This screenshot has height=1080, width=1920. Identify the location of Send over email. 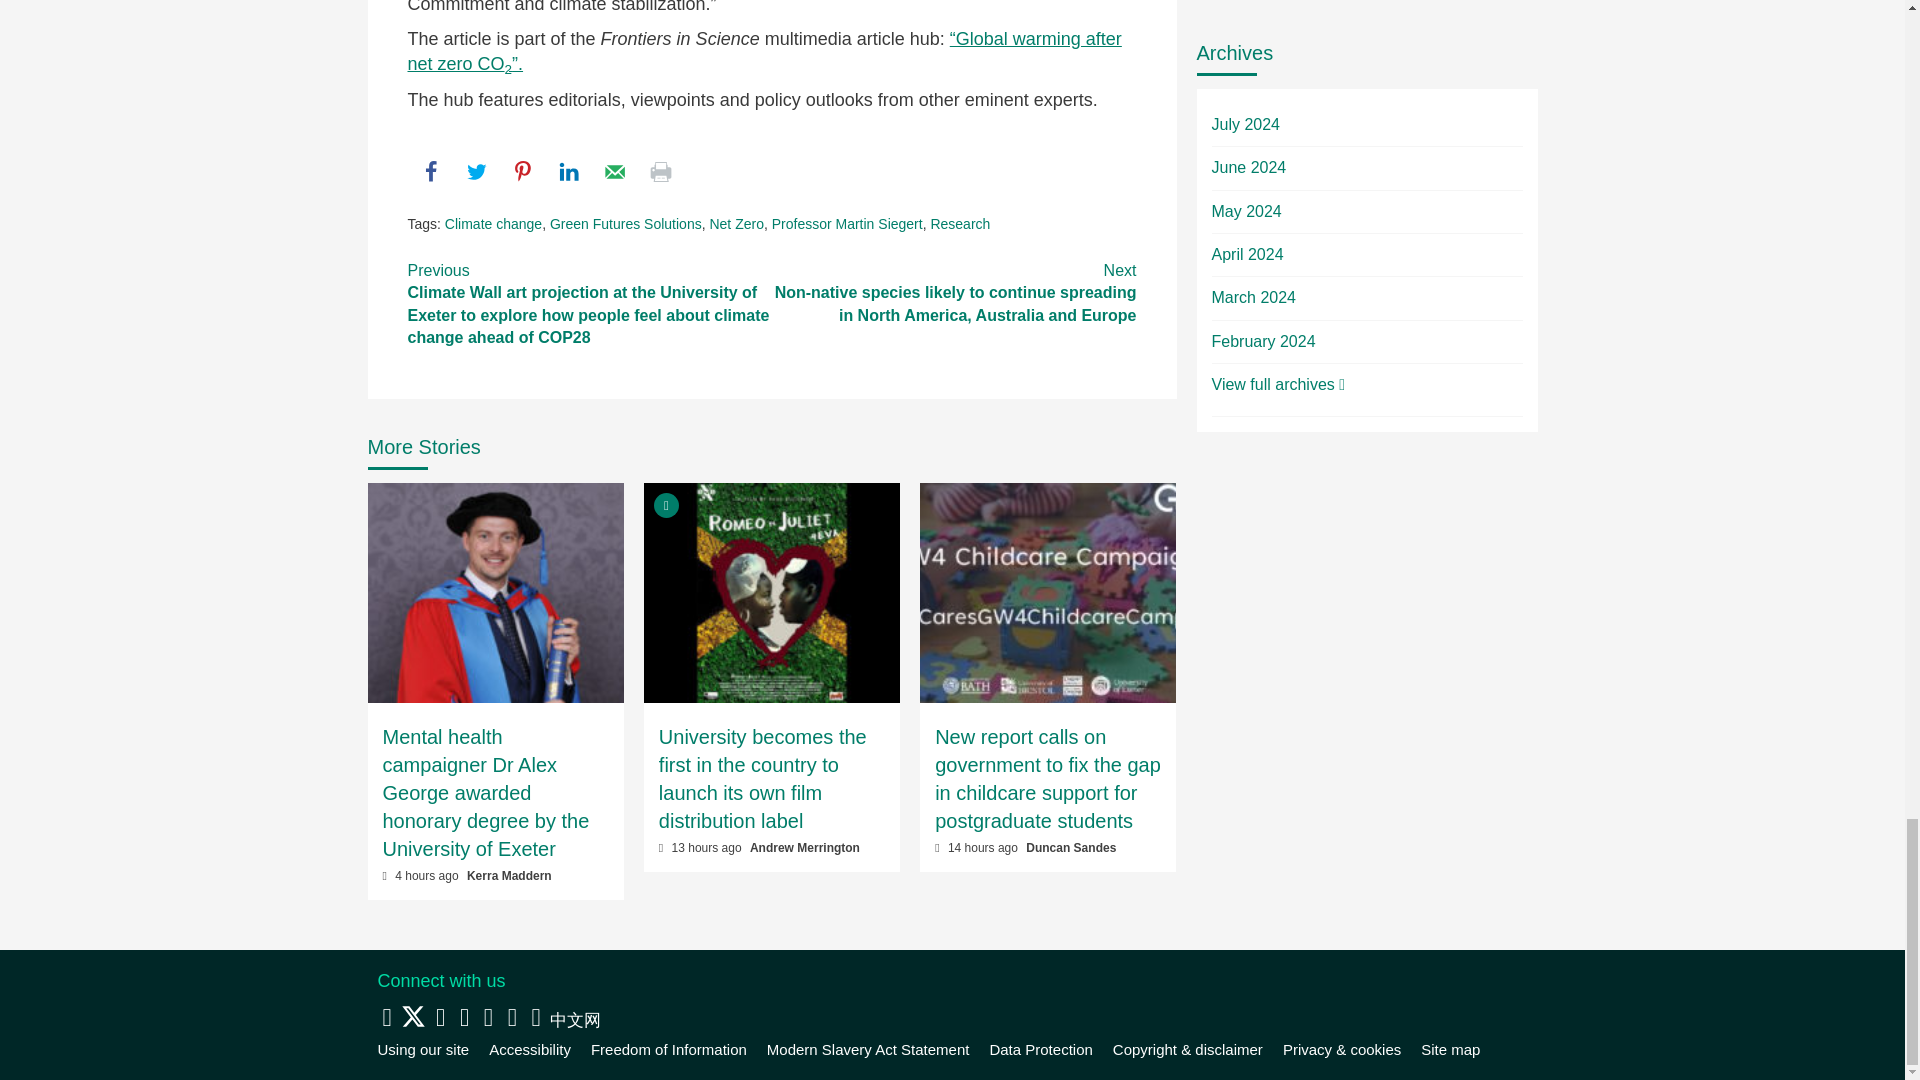
(614, 172).